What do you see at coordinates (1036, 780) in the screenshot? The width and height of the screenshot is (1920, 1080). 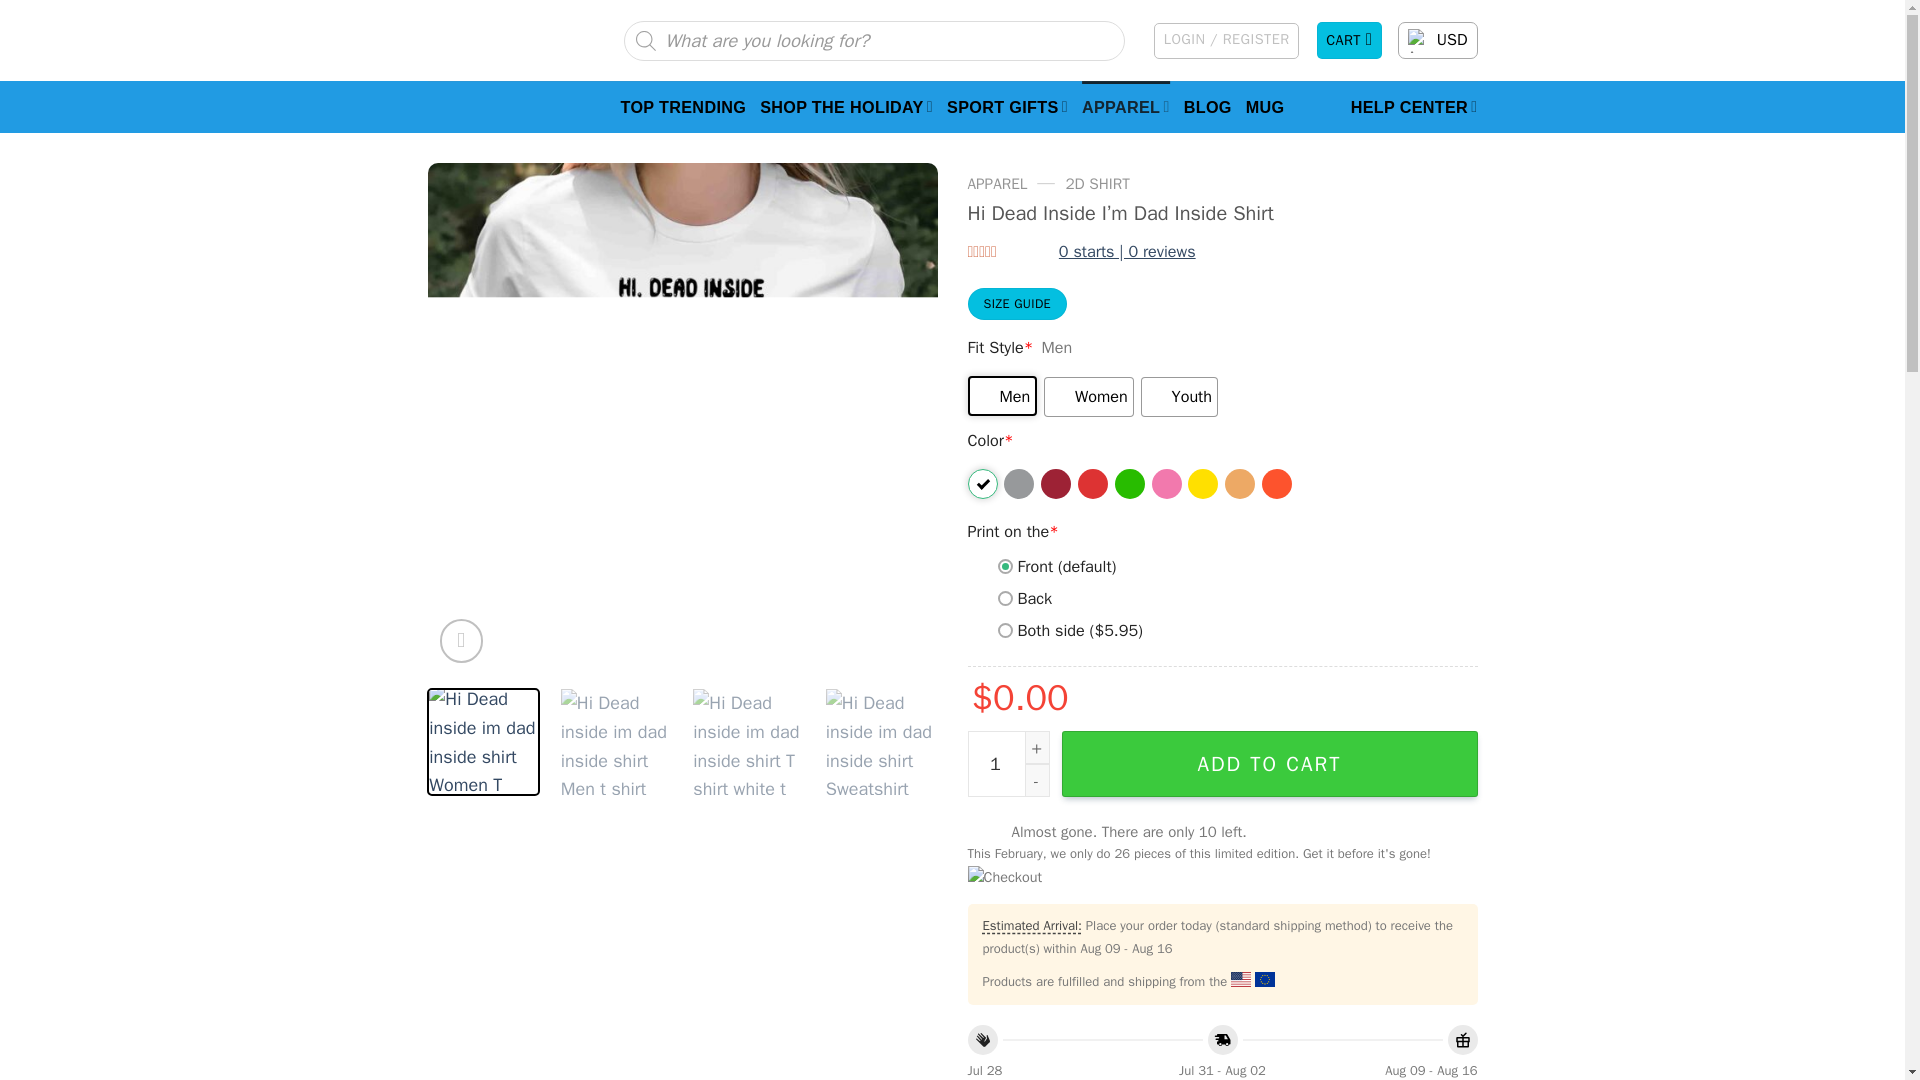 I see `-` at bounding box center [1036, 780].